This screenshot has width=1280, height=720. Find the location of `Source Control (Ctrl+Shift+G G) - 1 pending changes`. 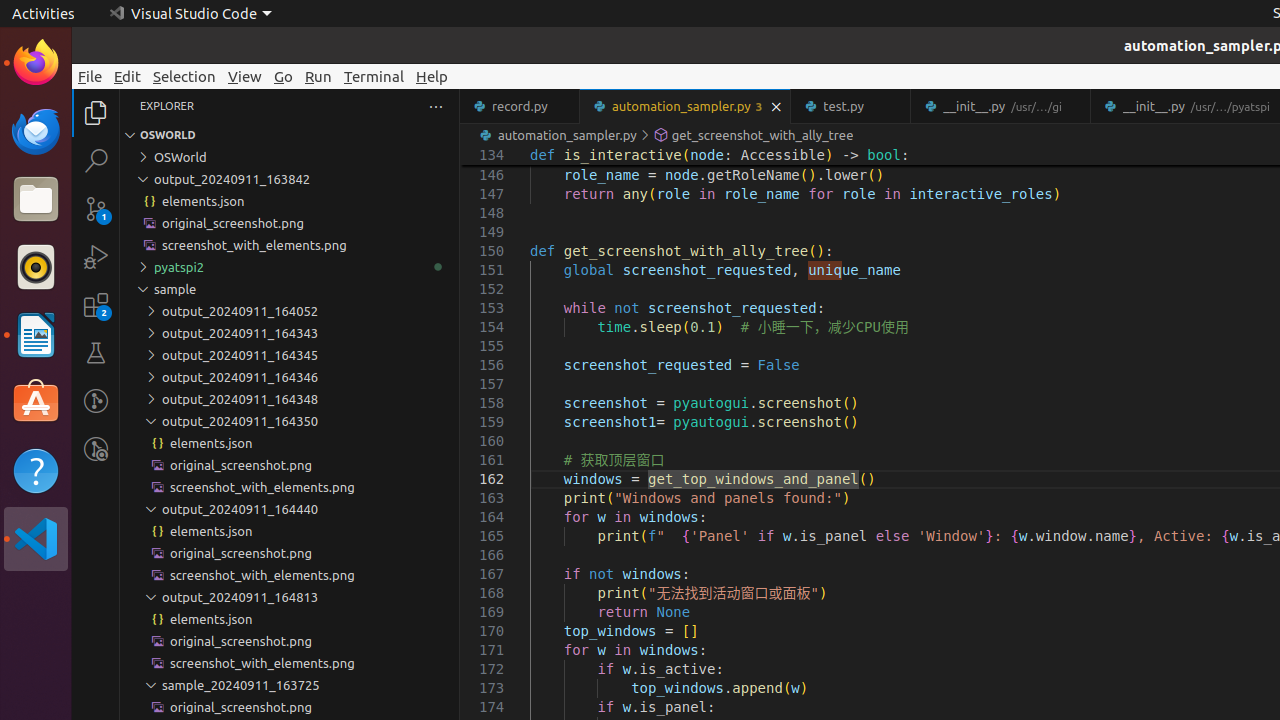

Source Control (Ctrl+Shift+G G) - 1 pending changes is located at coordinates (96, 208).